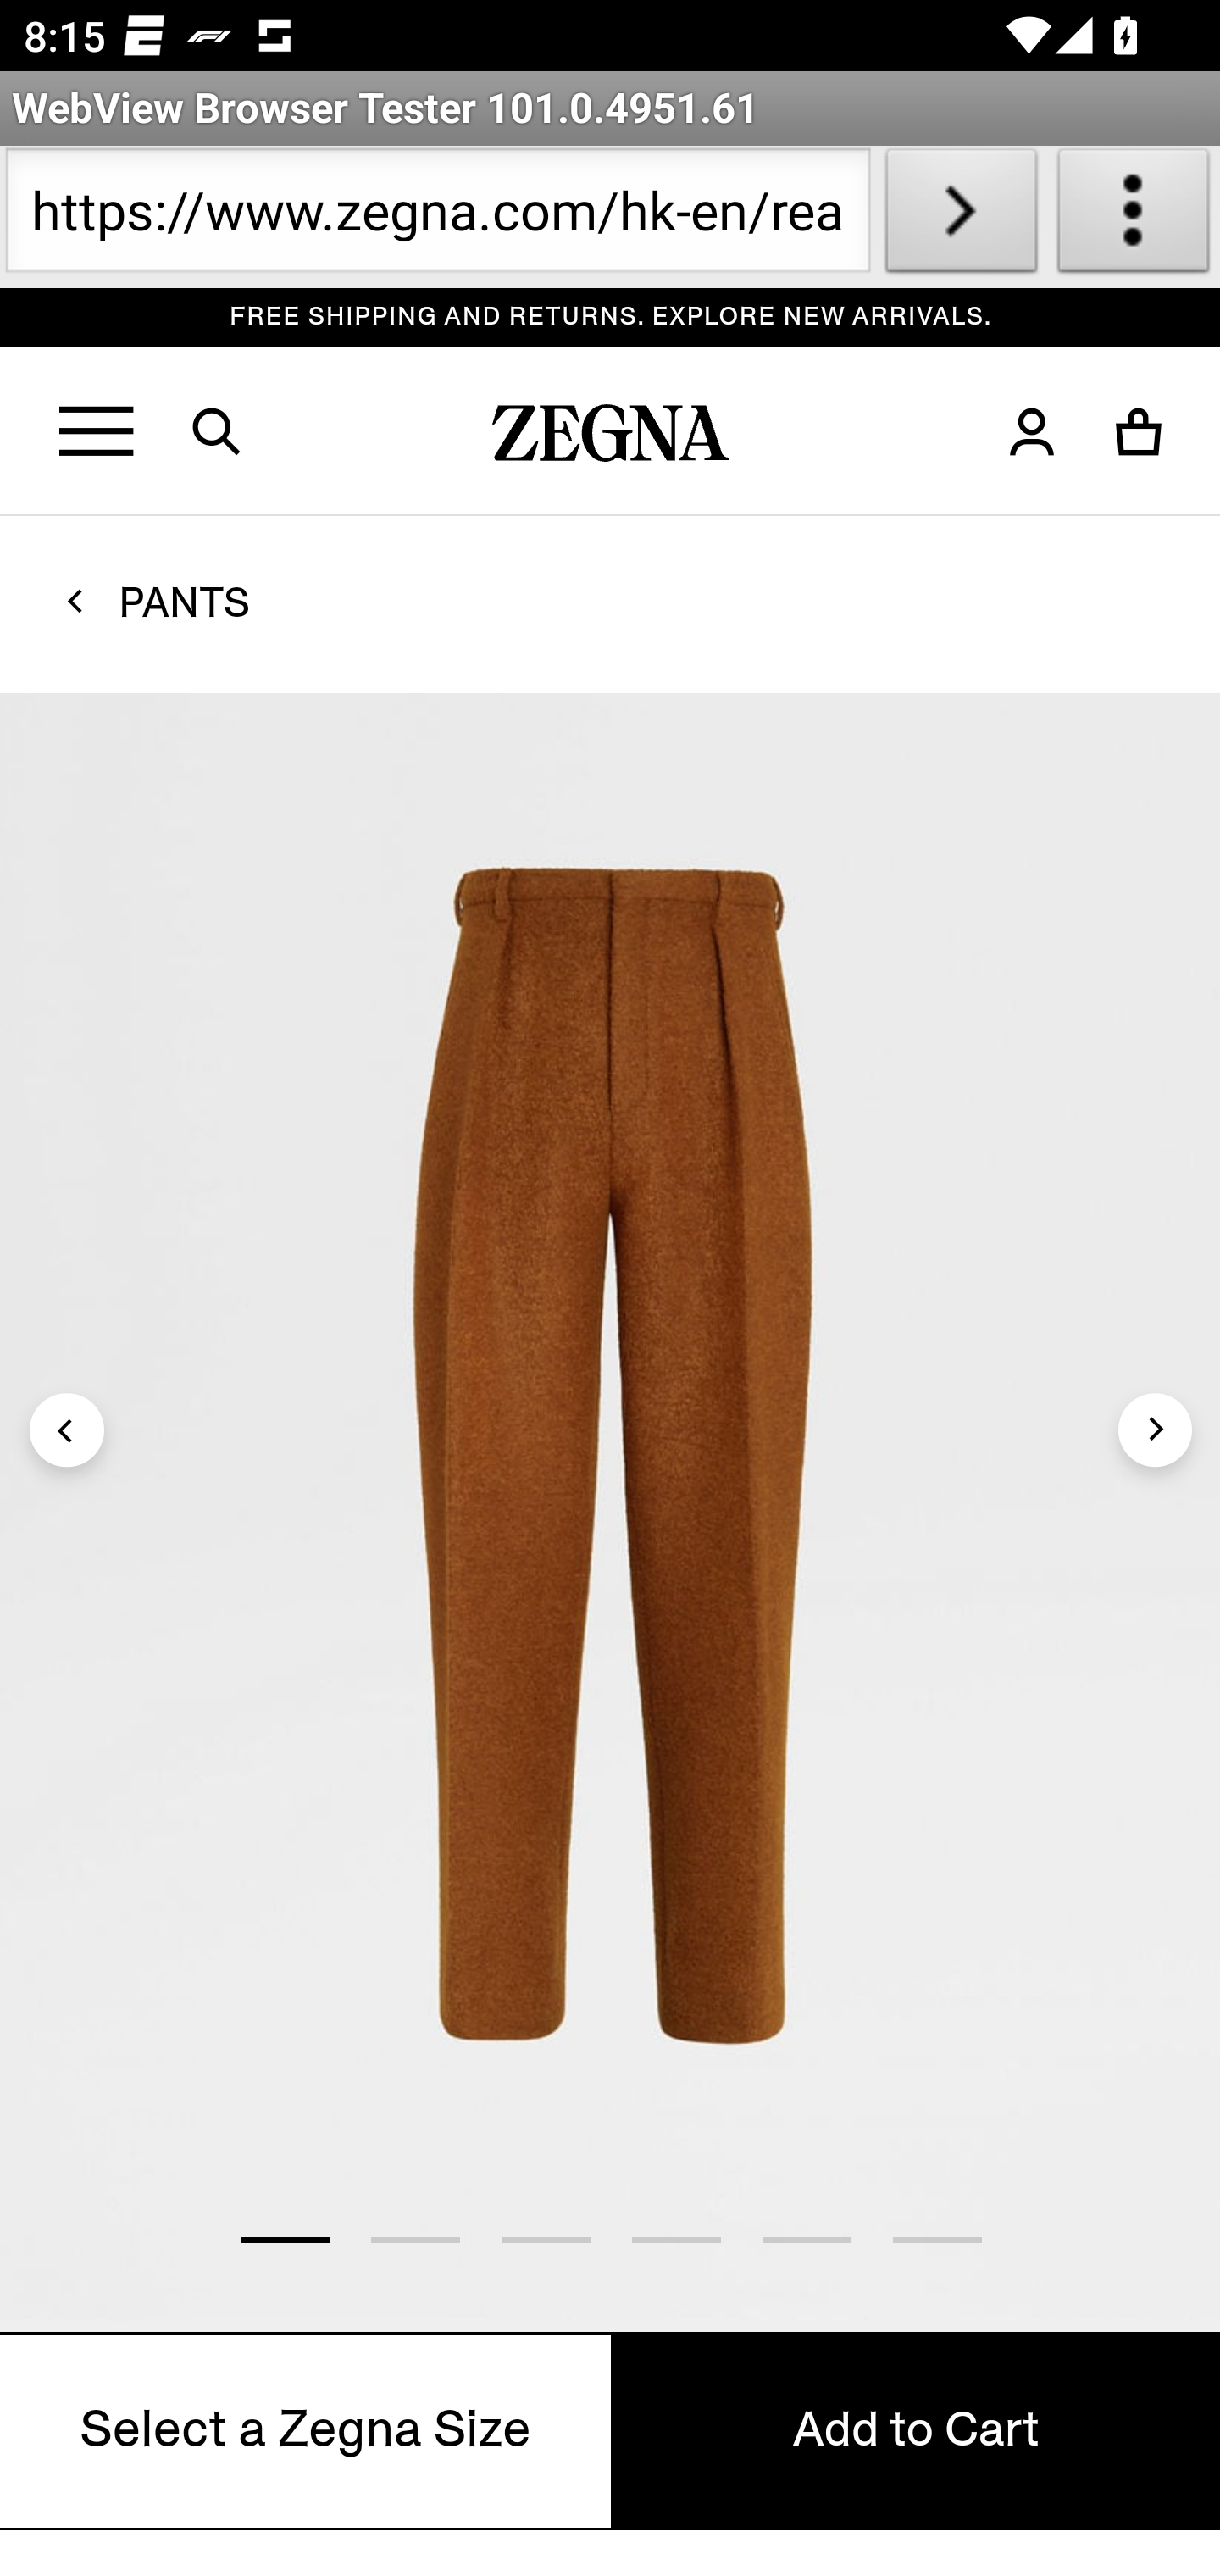 Image resolution: width=1220 pixels, height=2576 pixels. Describe the element at coordinates (1140, 431) in the screenshot. I see `Open Cart Empty ` at that location.